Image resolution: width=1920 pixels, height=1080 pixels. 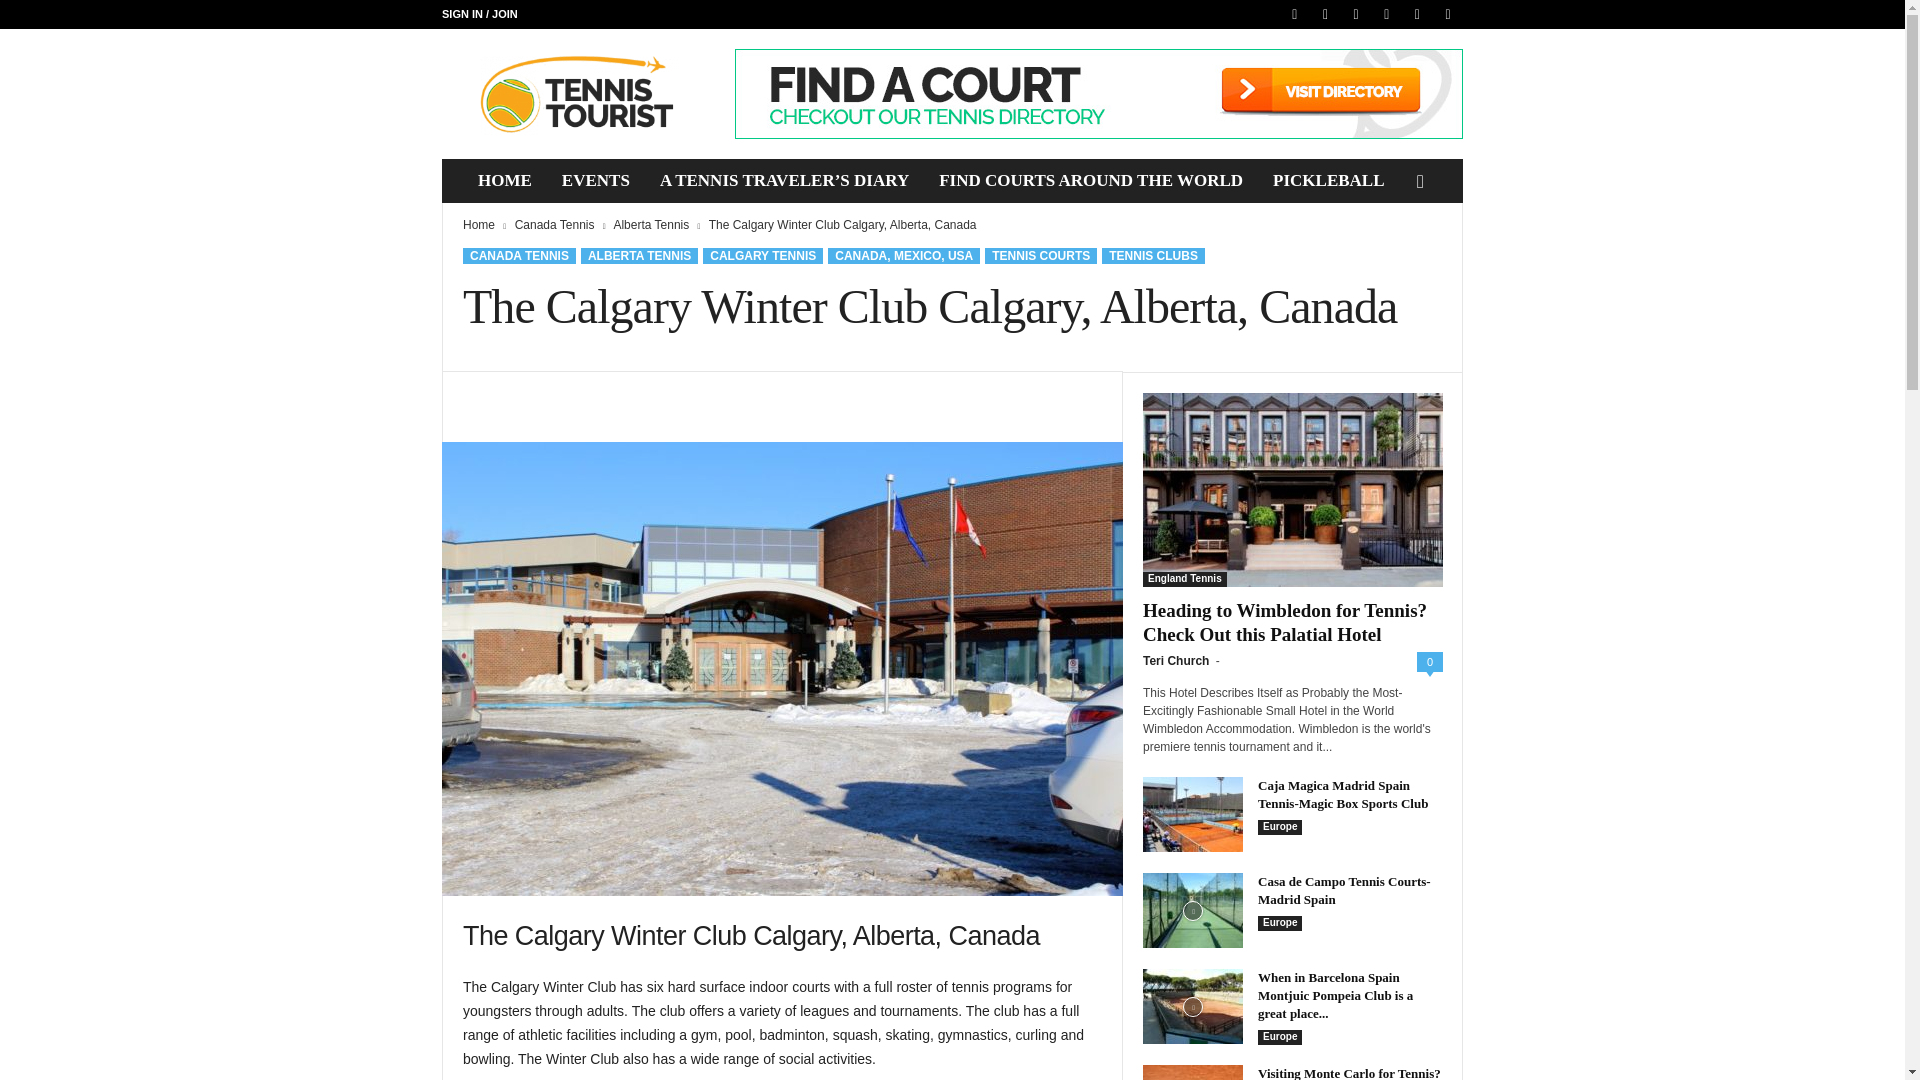 What do you see at coordinates (504, 180) in the screenshot?
I see `HOME` at bounding box center [504, 180].